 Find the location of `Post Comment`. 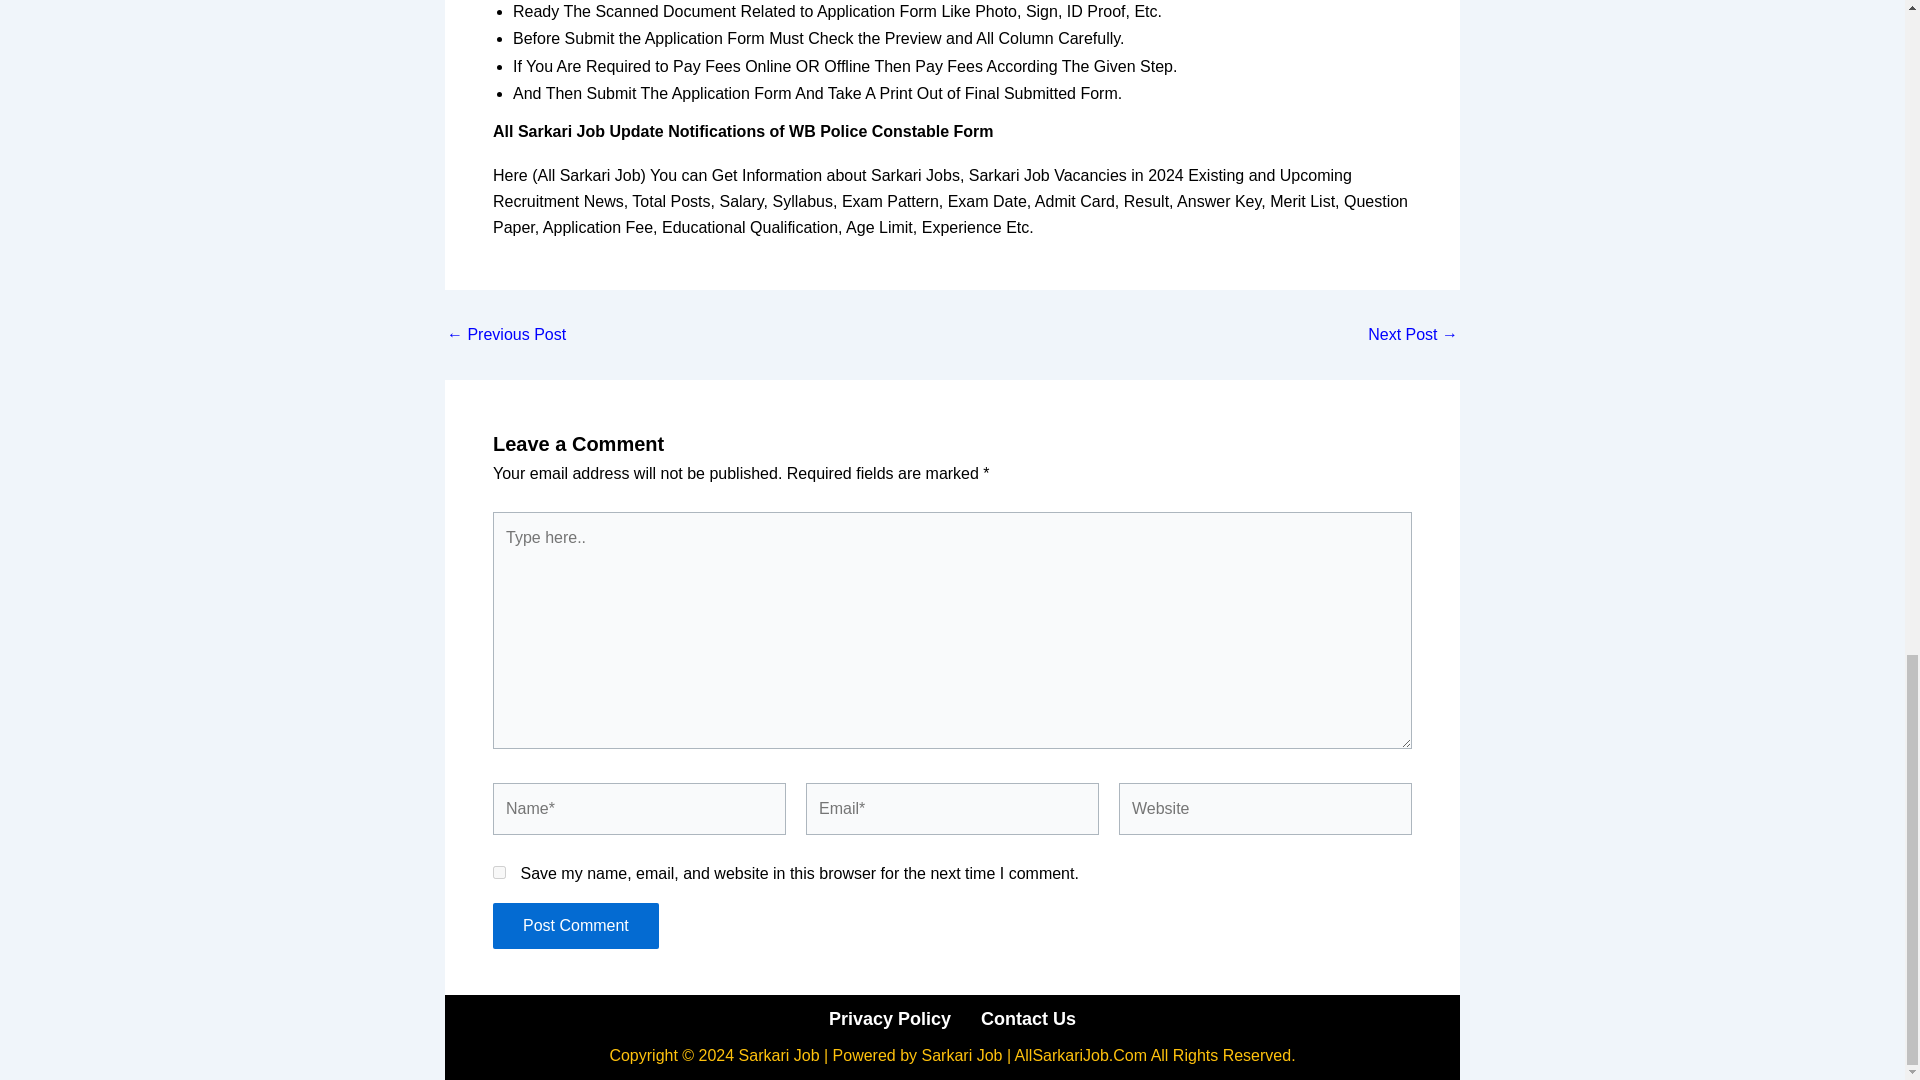

Post Comment is located at coordinates (576, 926).